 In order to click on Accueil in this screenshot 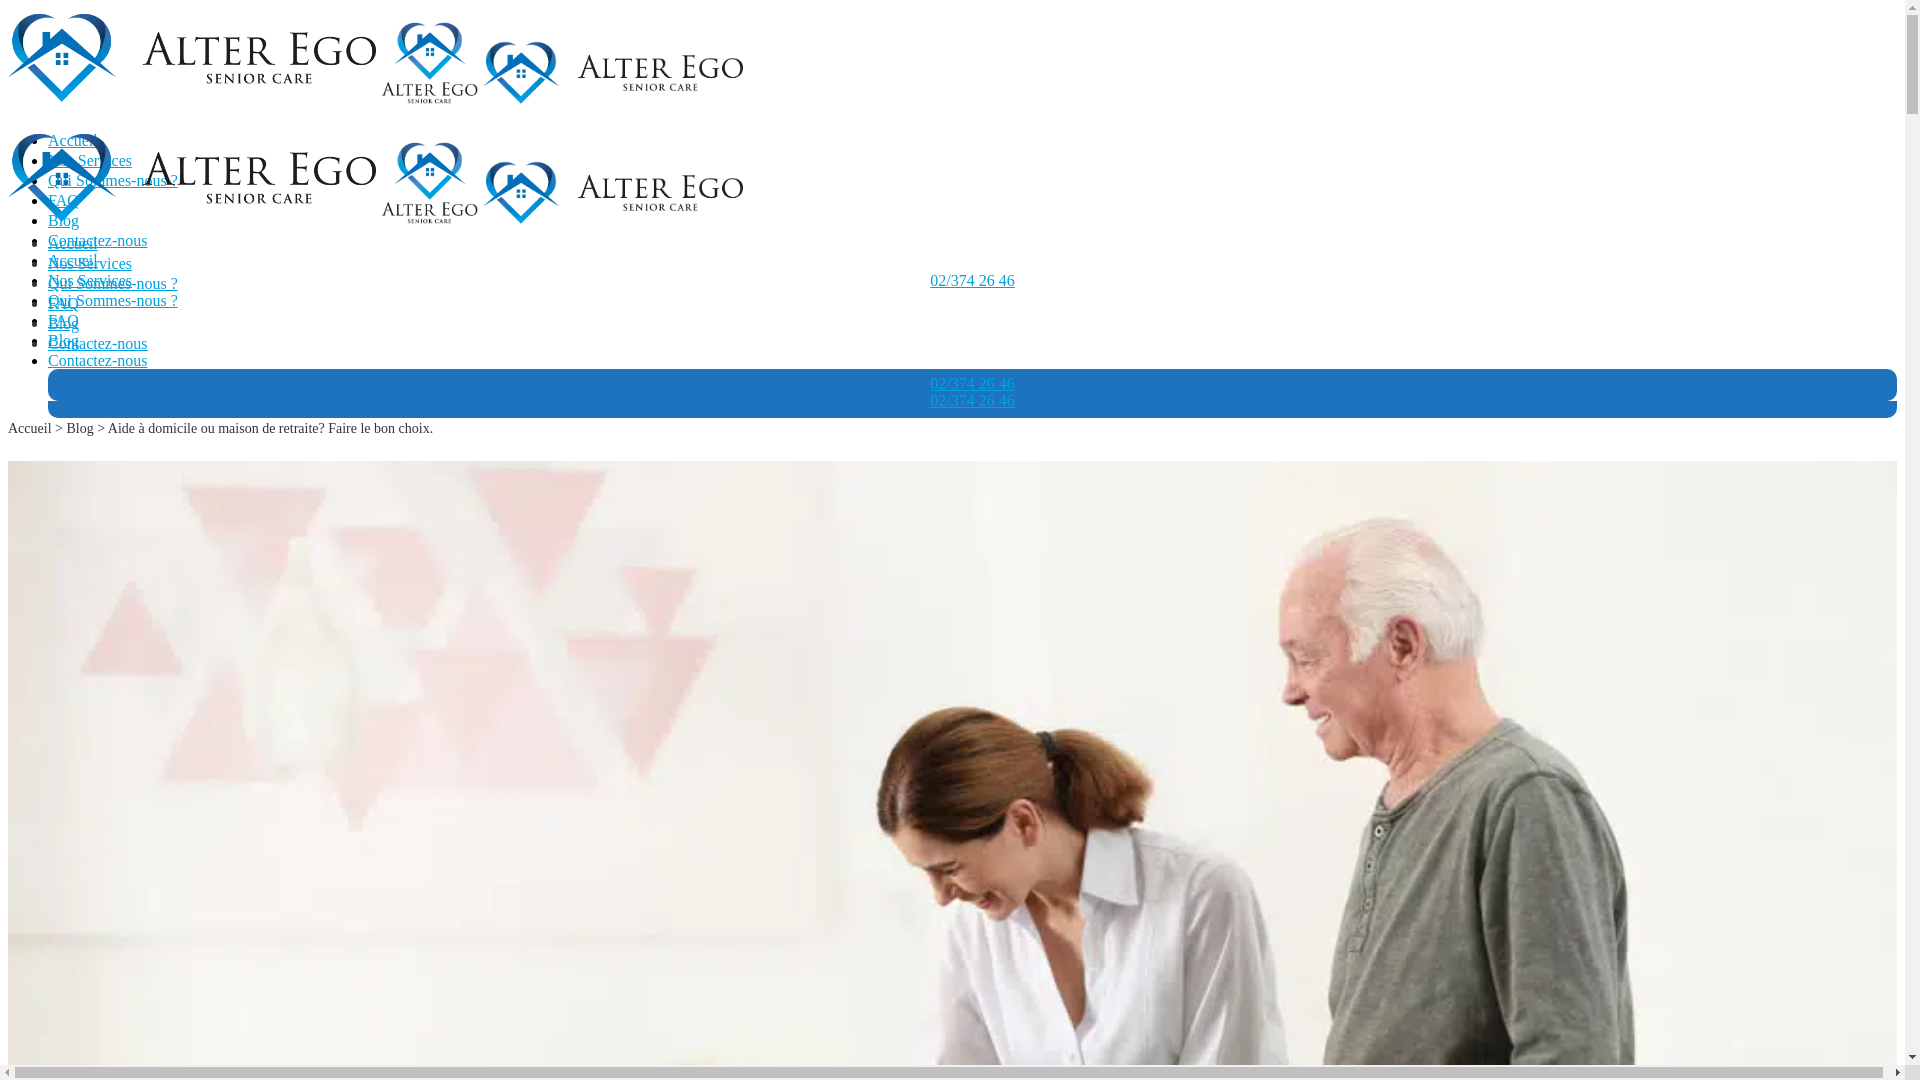, I will do `click(73, 140)`.